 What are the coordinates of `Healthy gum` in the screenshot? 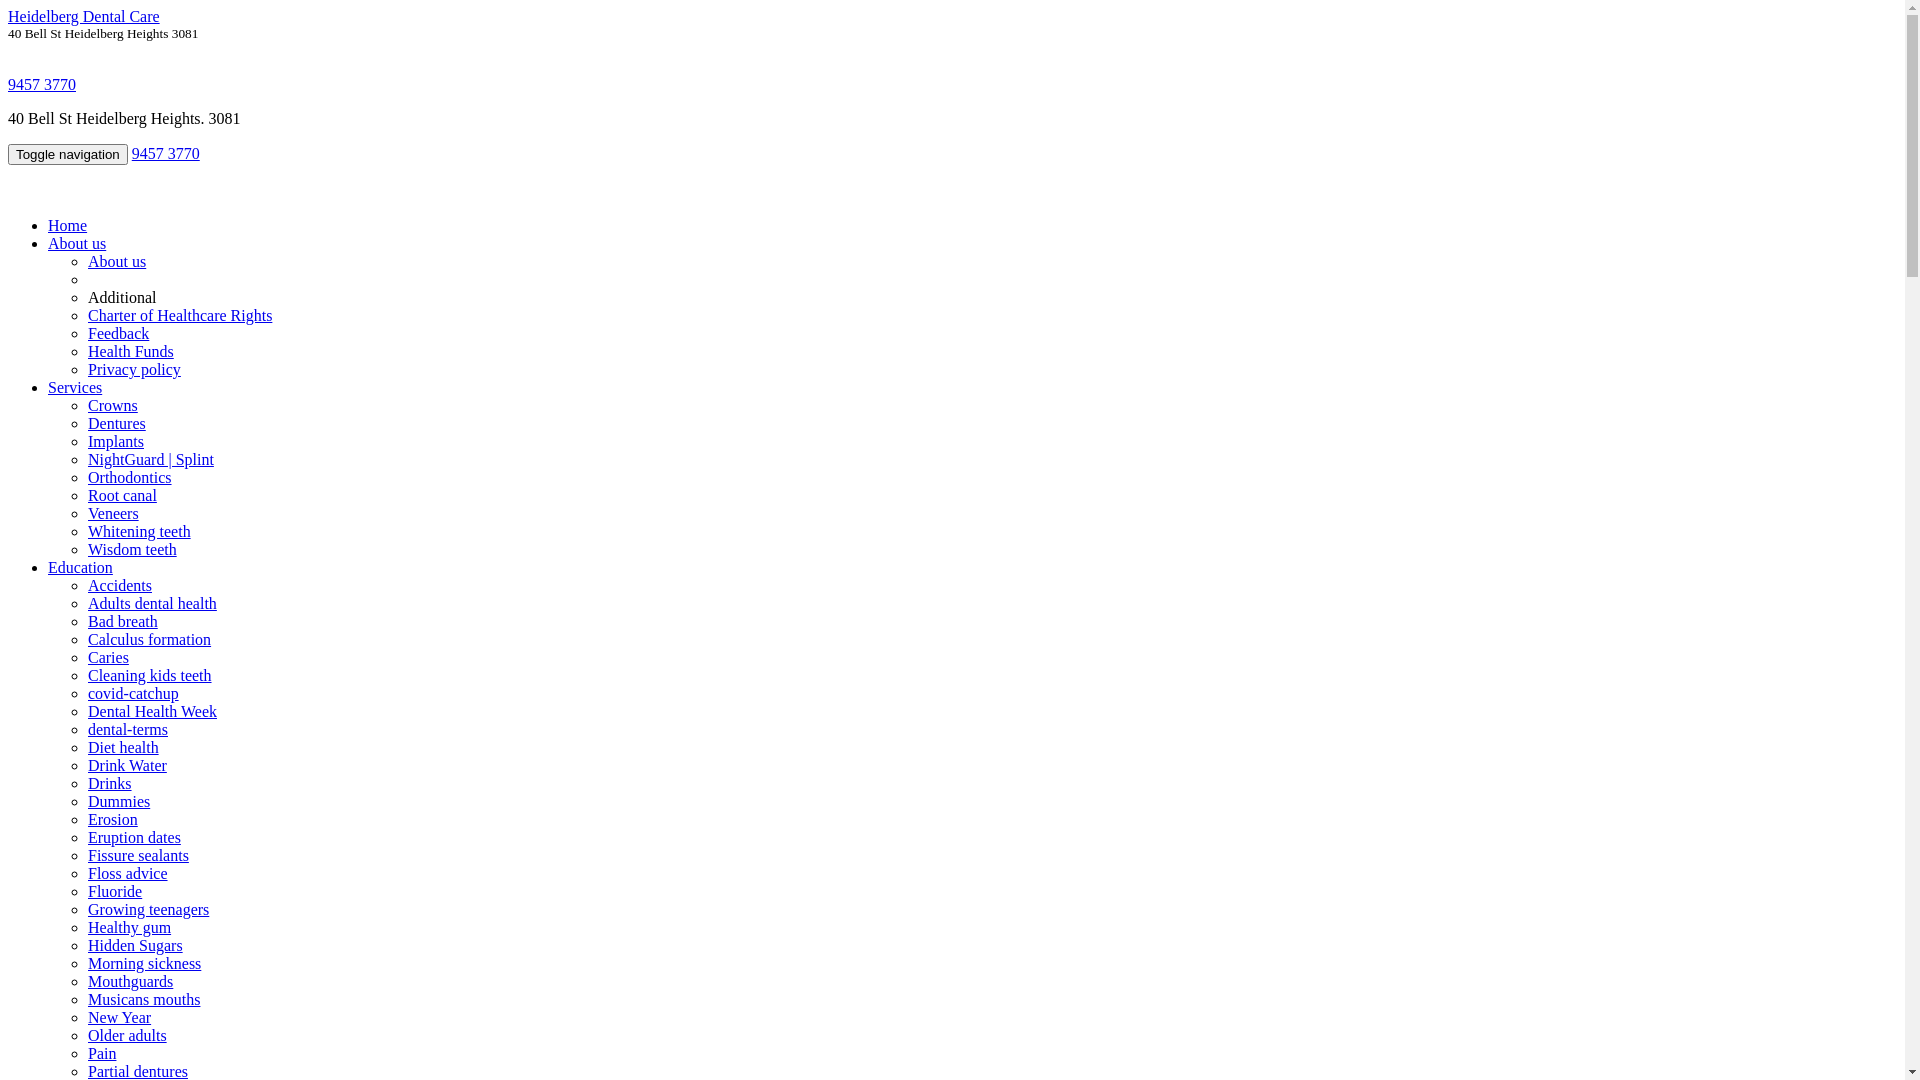 It's located at (130, 928).